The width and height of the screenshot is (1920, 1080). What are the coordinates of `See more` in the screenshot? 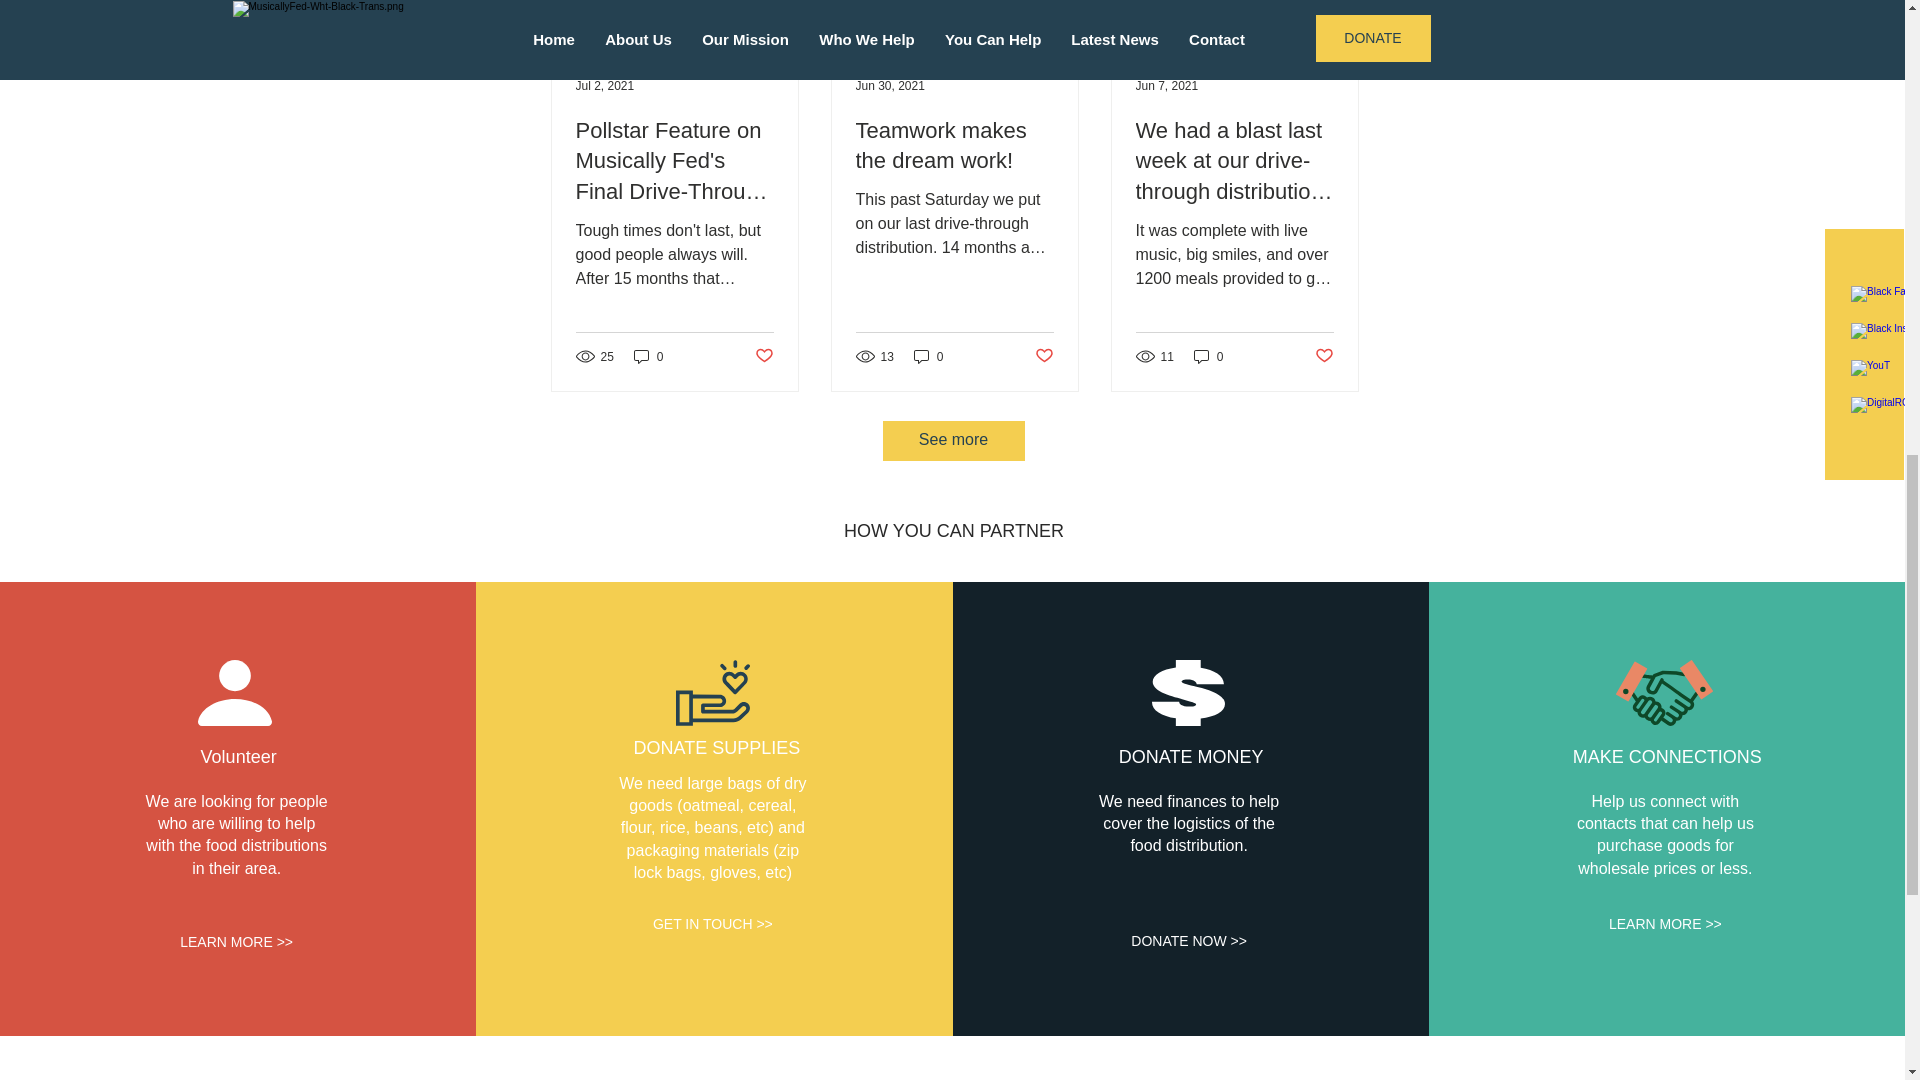 It's located at (952, 440).